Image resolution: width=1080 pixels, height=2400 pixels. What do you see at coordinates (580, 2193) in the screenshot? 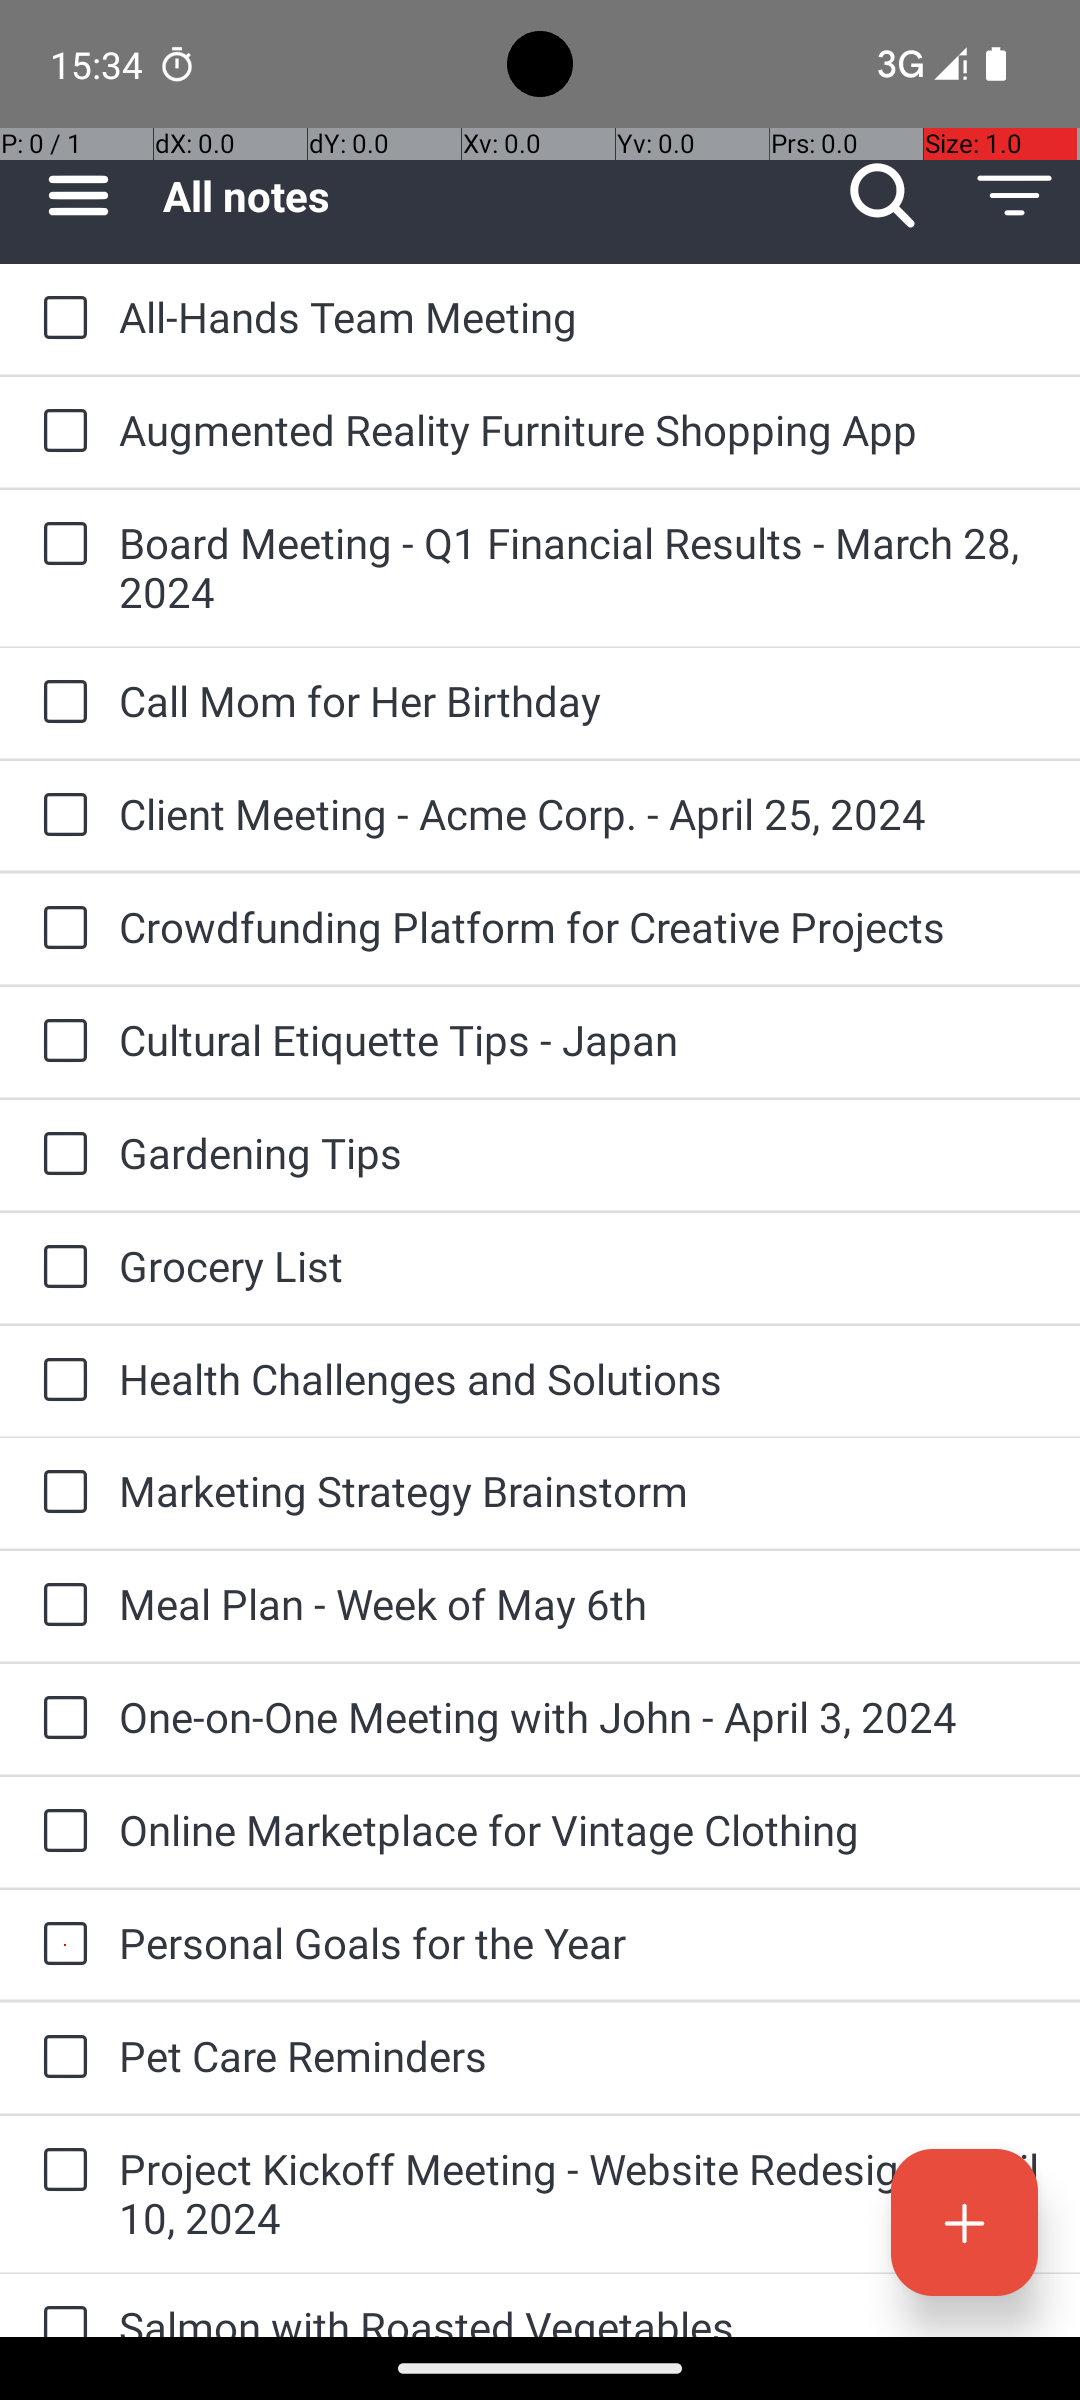
I see `Project Kickoff Meeting - Website Redesign - April 10, 2024` at bounding box center [580, 2193].